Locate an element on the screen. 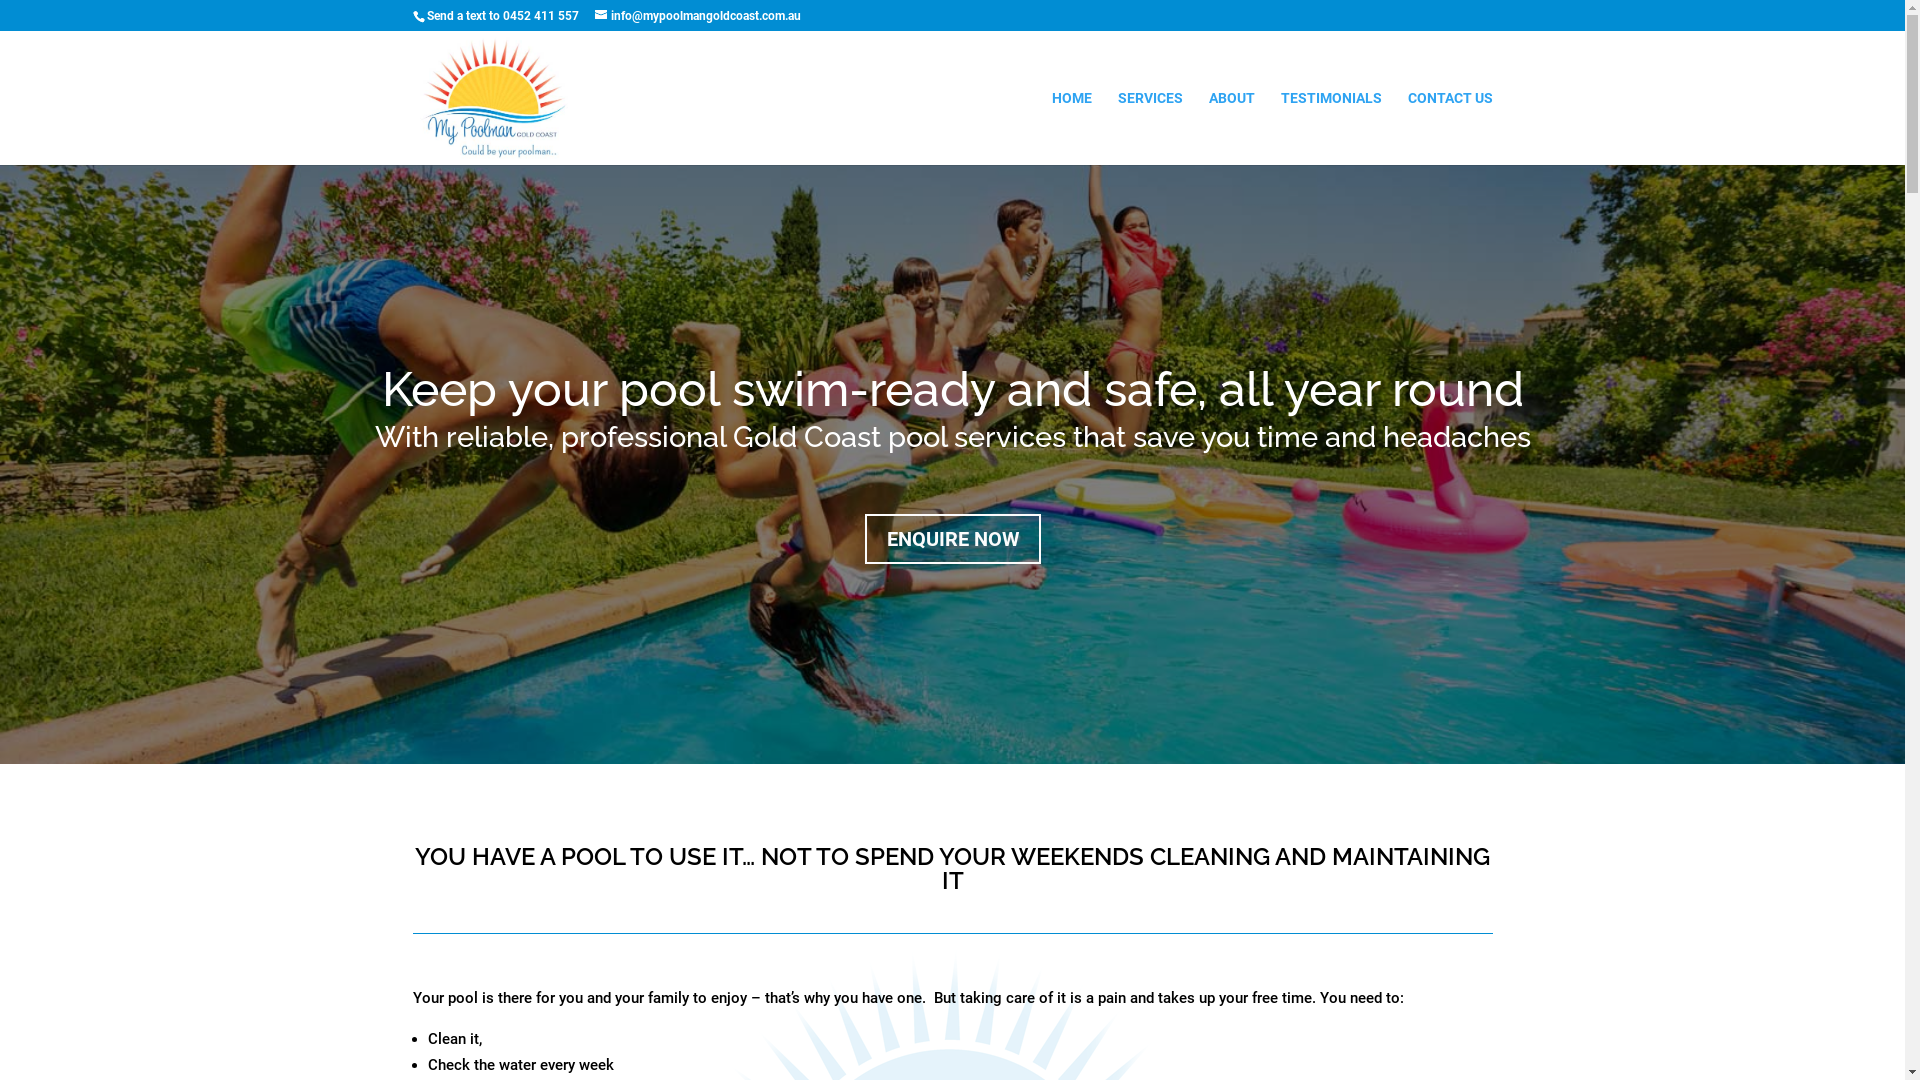 The width and height of the screenshot is (1920, 1080). TESTIMONIALS is located at coordinates (1330, 128).